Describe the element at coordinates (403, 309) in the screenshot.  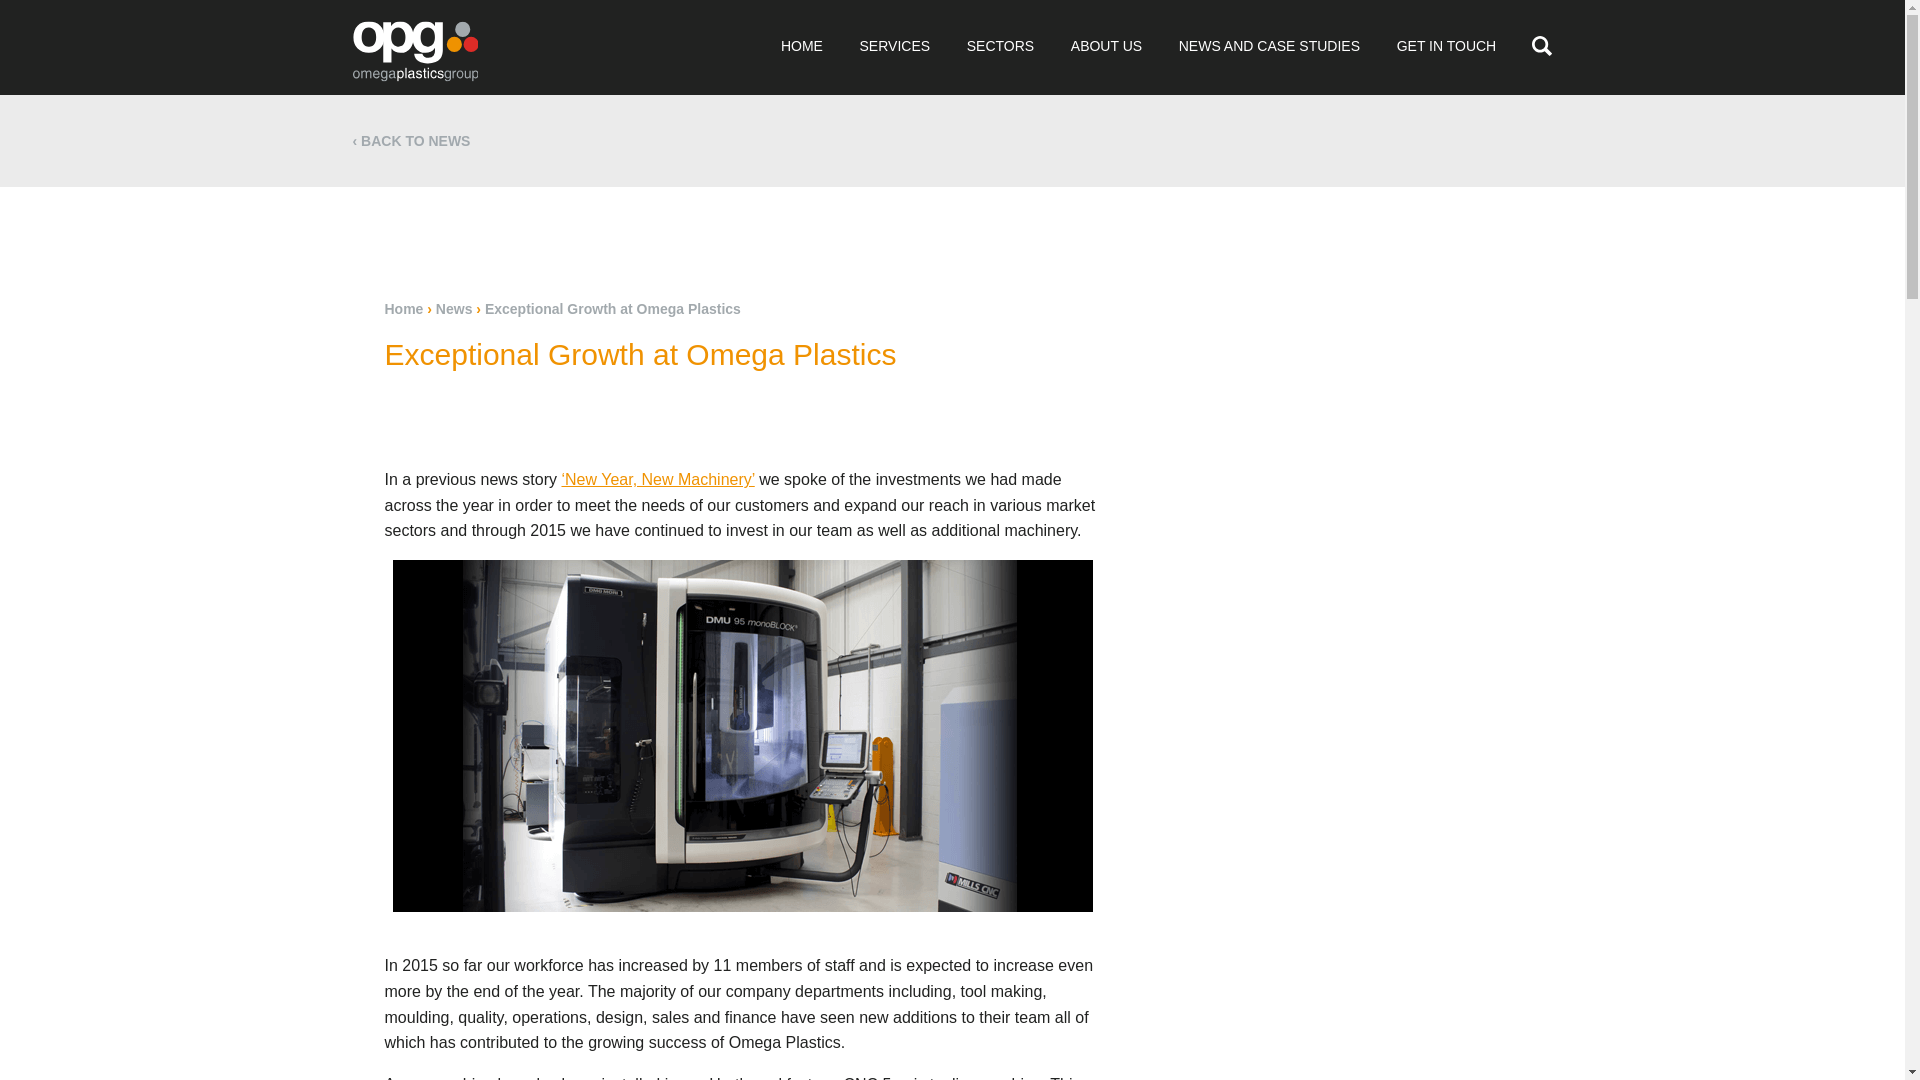
I see `Home` at that location.